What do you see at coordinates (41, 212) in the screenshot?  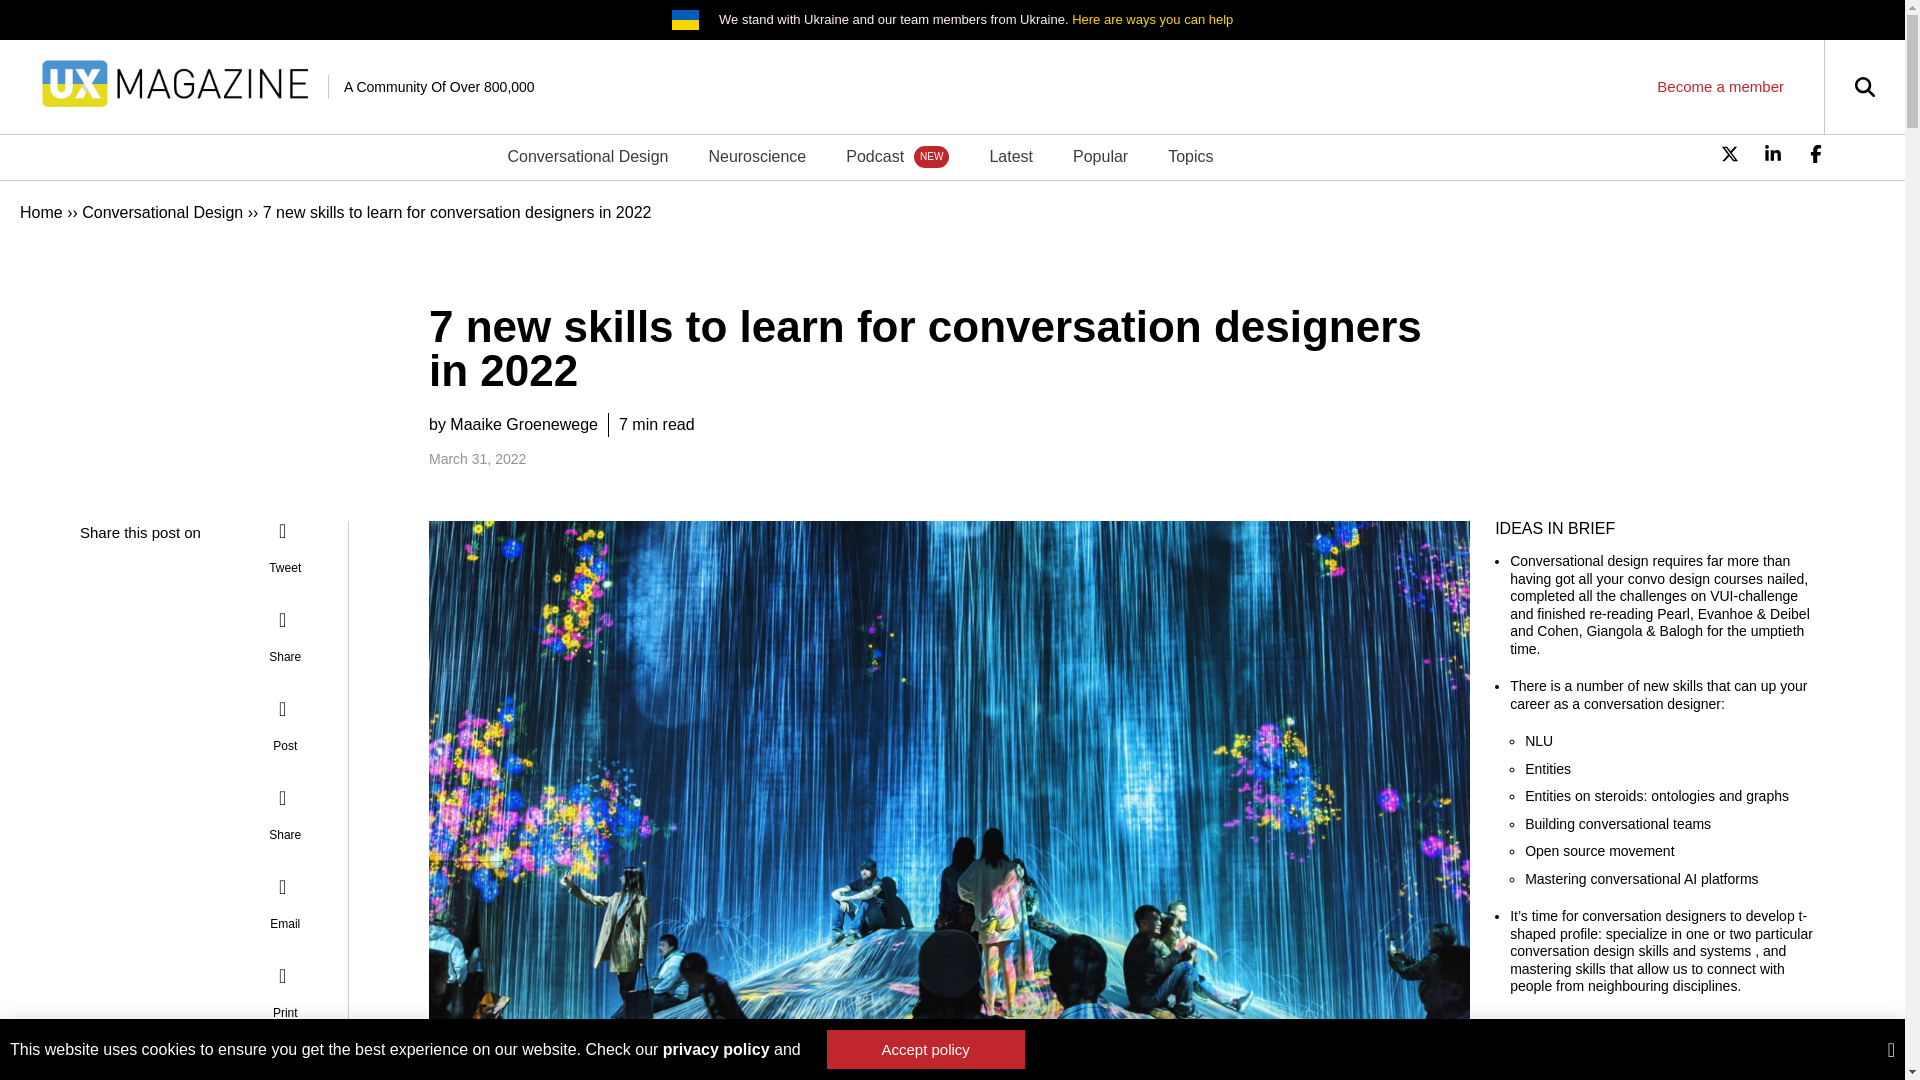 I see `Home` at bounding box center [41, 212].